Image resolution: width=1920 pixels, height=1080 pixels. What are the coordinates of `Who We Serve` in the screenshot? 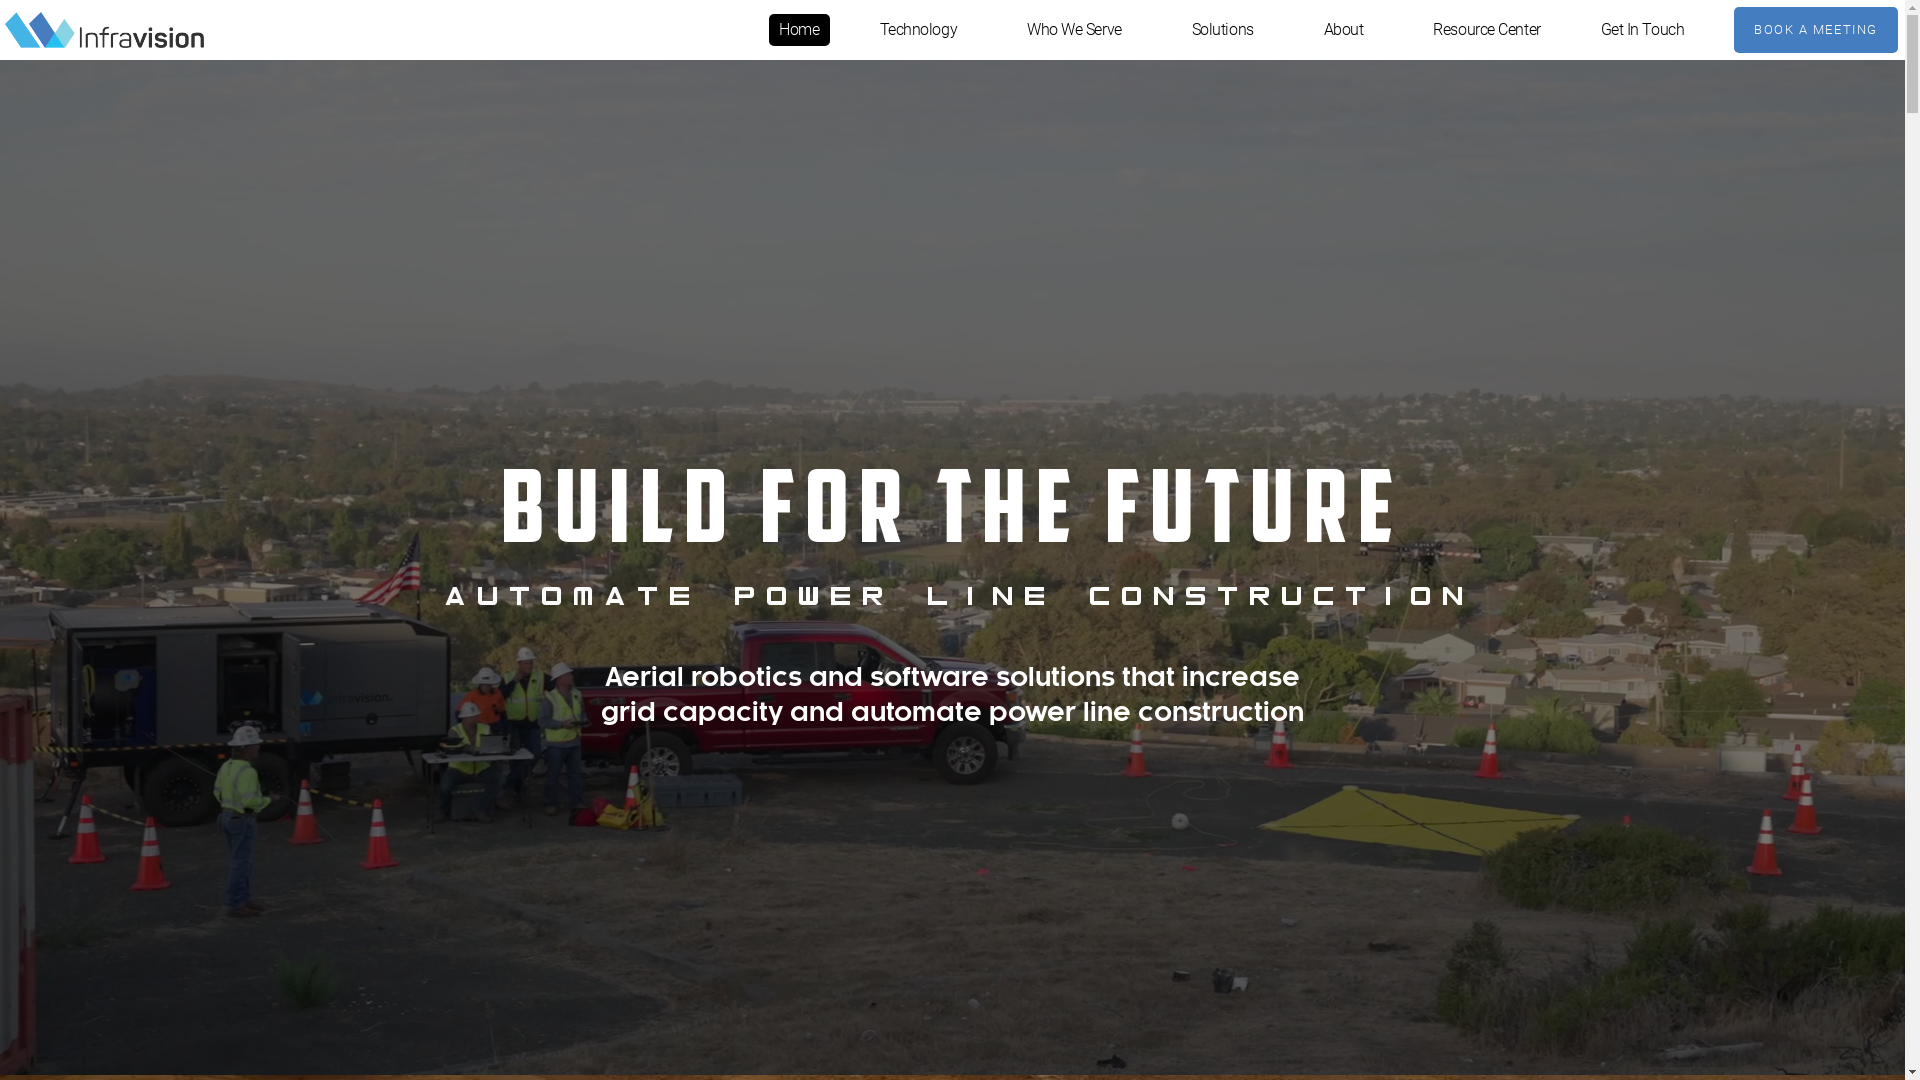 It's located at (1080, 30).